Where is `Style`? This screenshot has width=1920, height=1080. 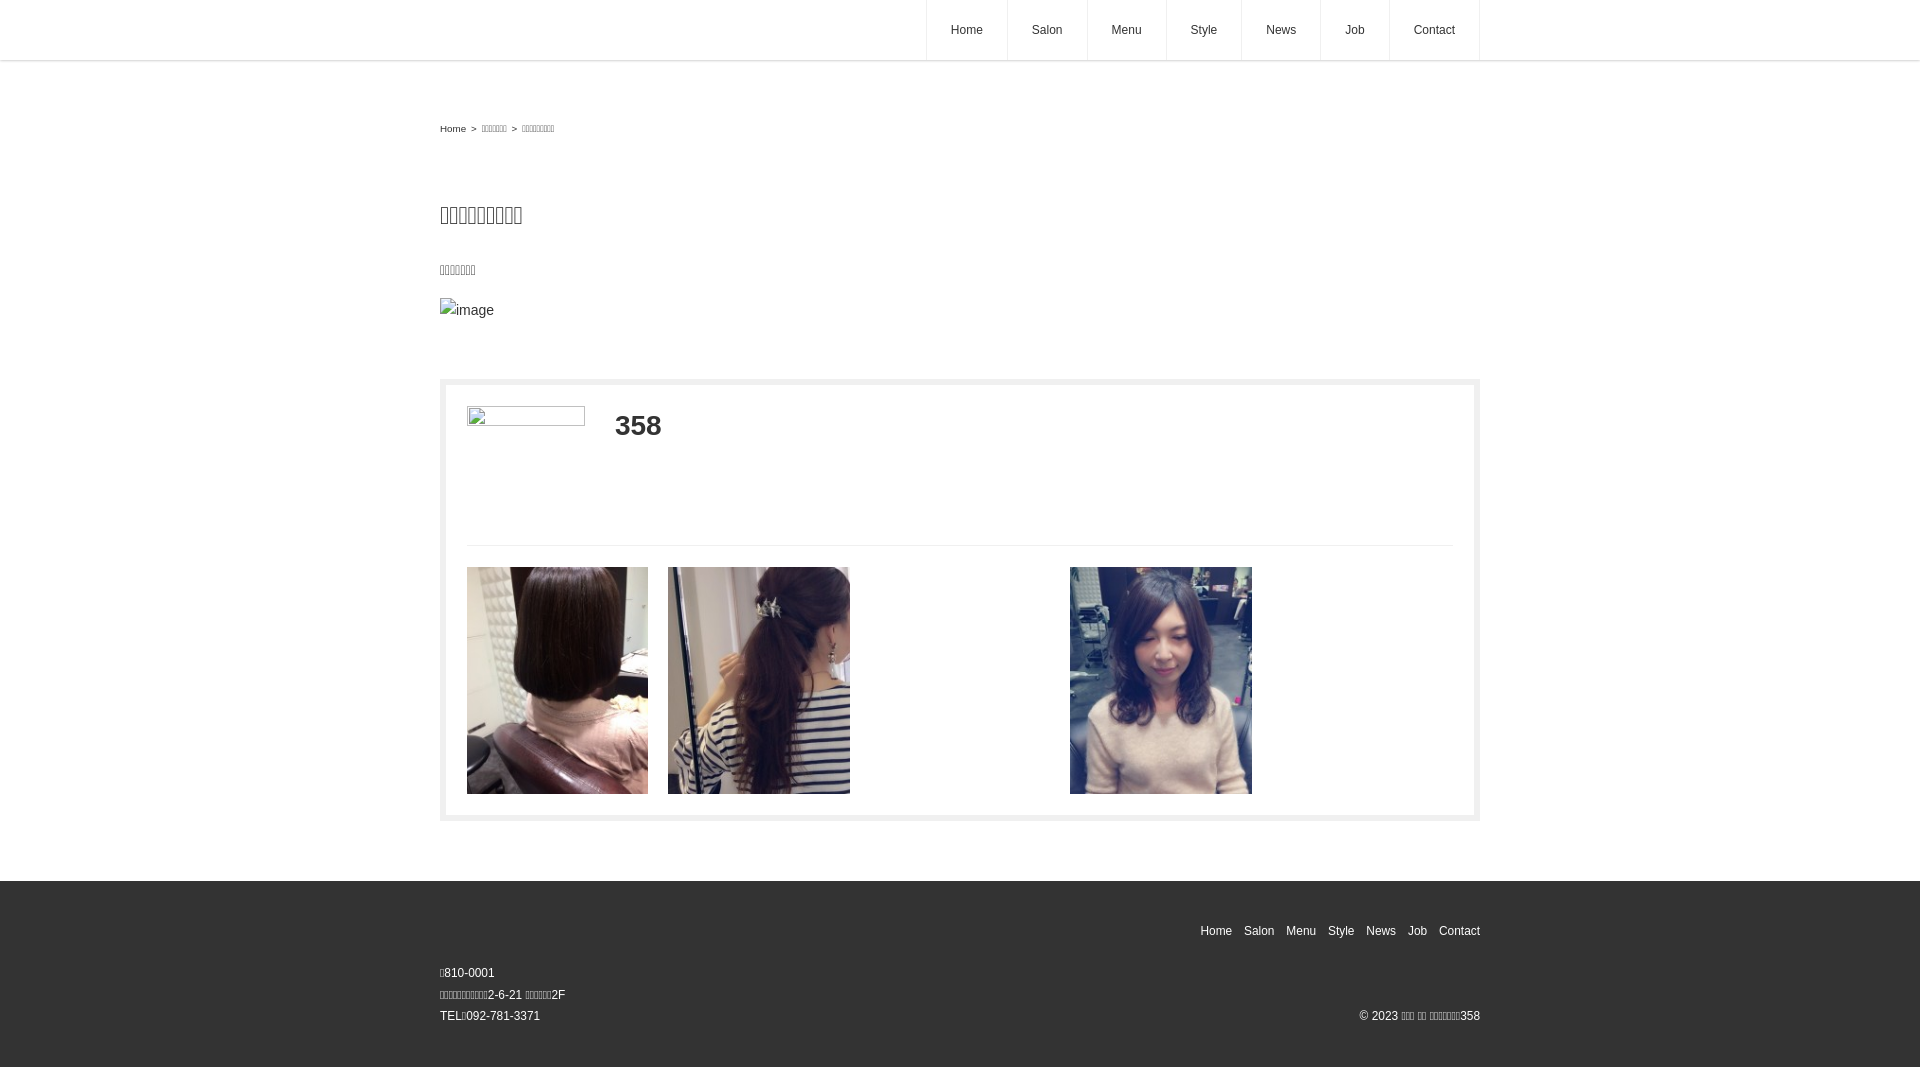 Style is located at coordinates (1204, 30).